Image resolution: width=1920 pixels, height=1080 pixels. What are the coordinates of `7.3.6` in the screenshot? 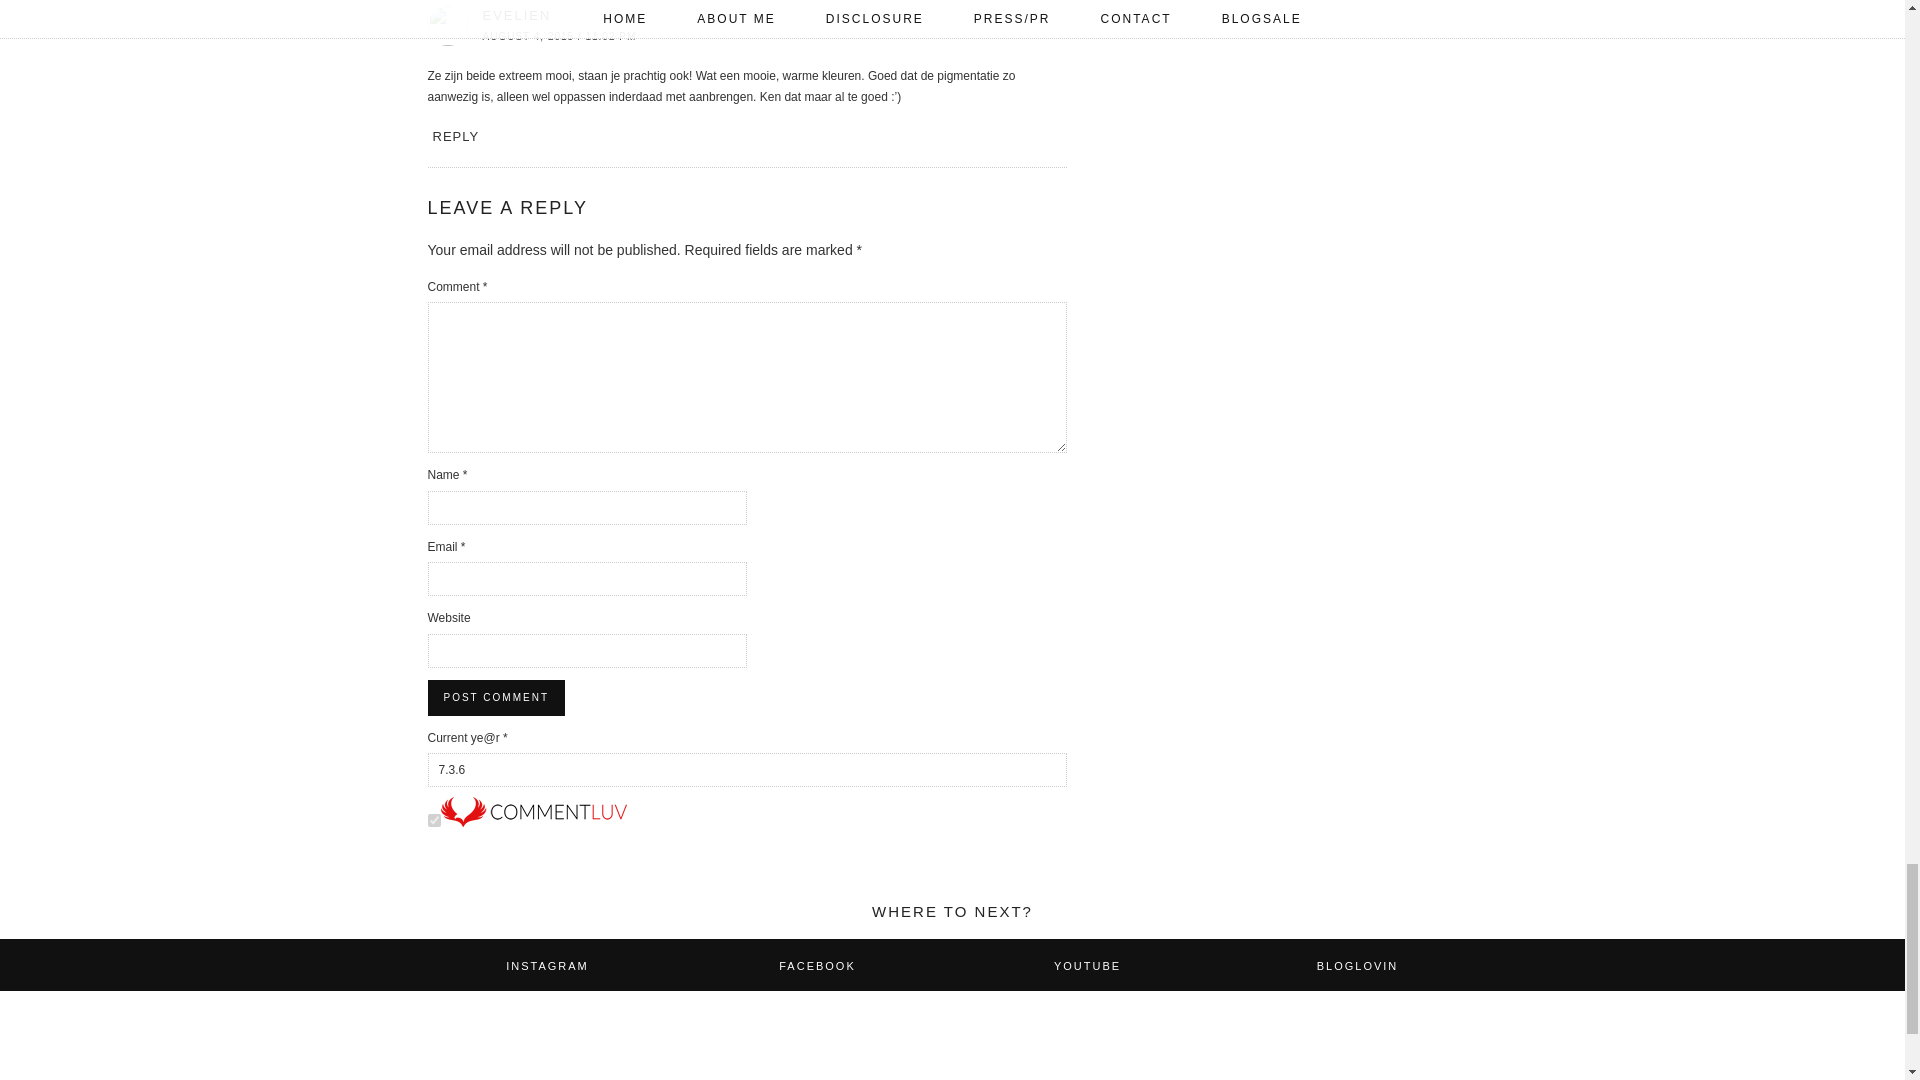 It's located at (748, 770).